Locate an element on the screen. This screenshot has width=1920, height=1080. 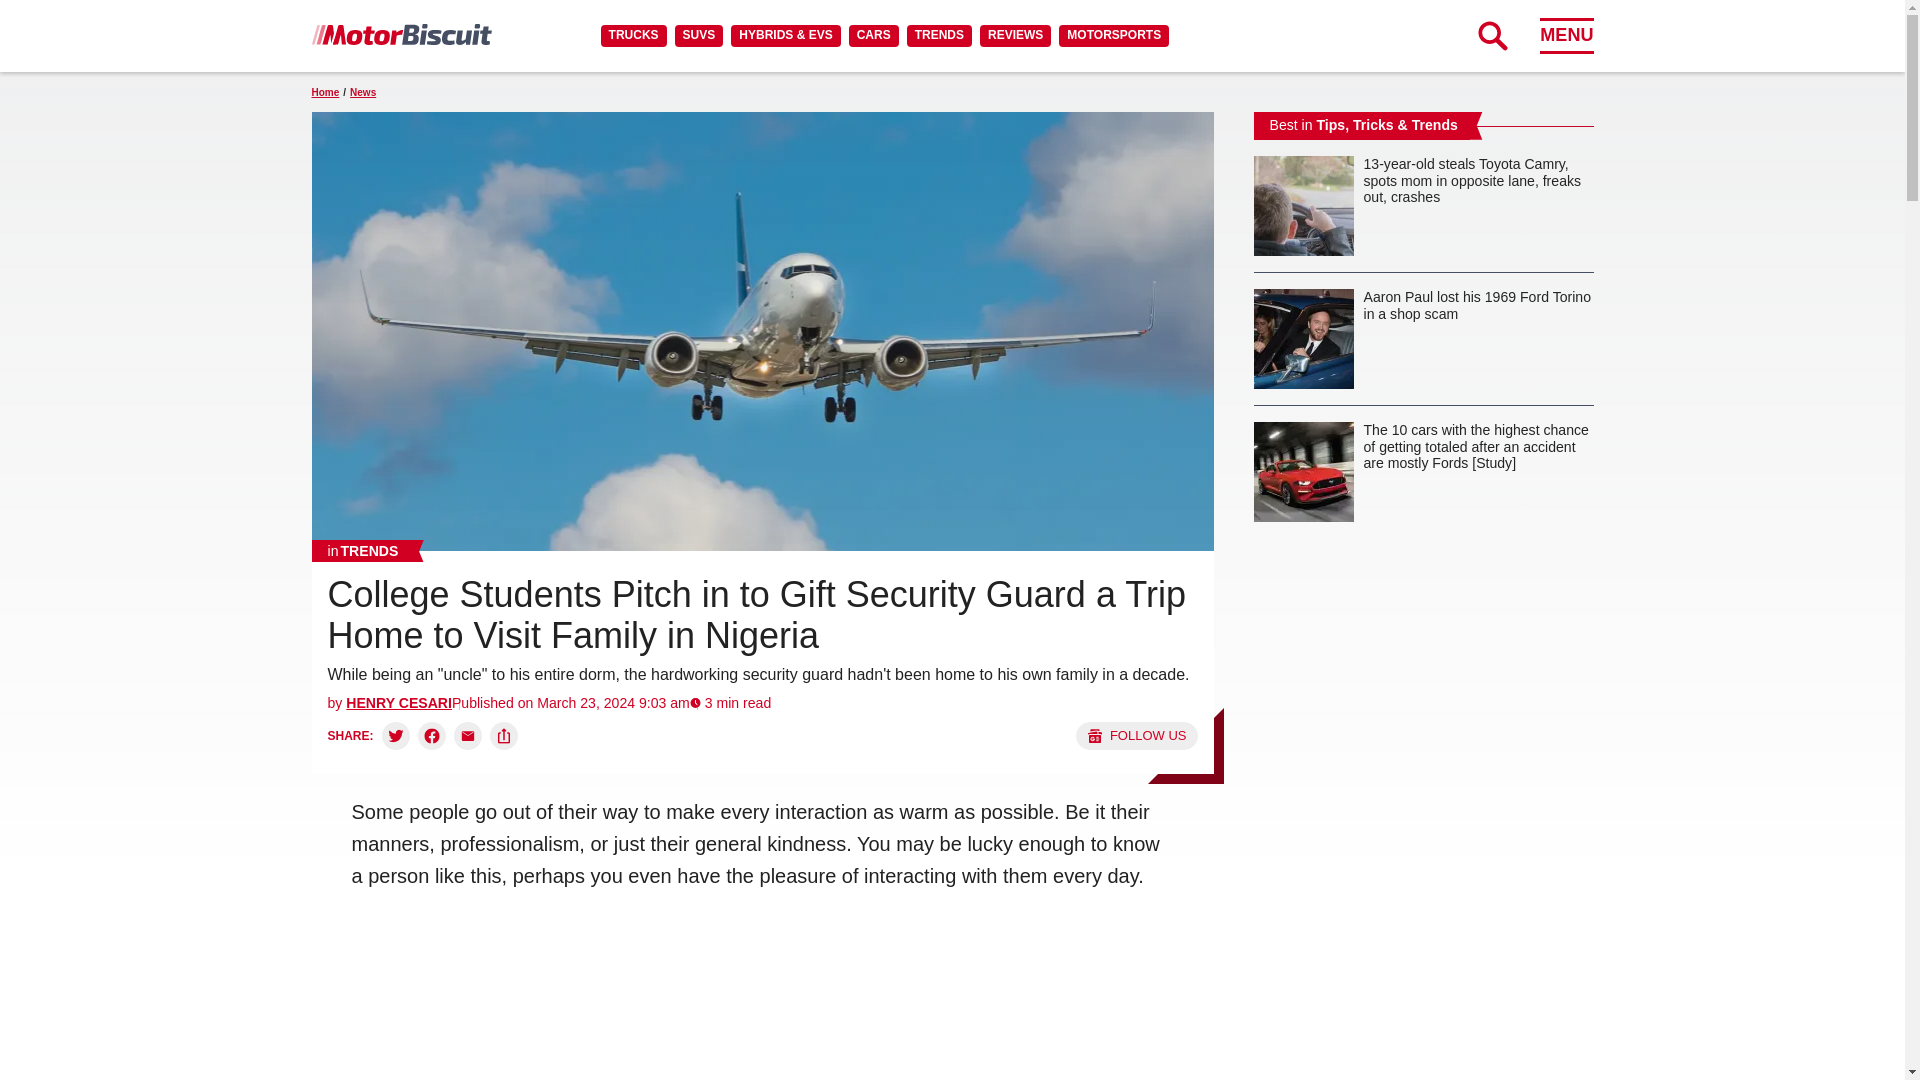
Follow us on Google News is located at coordinates (1136, 736).